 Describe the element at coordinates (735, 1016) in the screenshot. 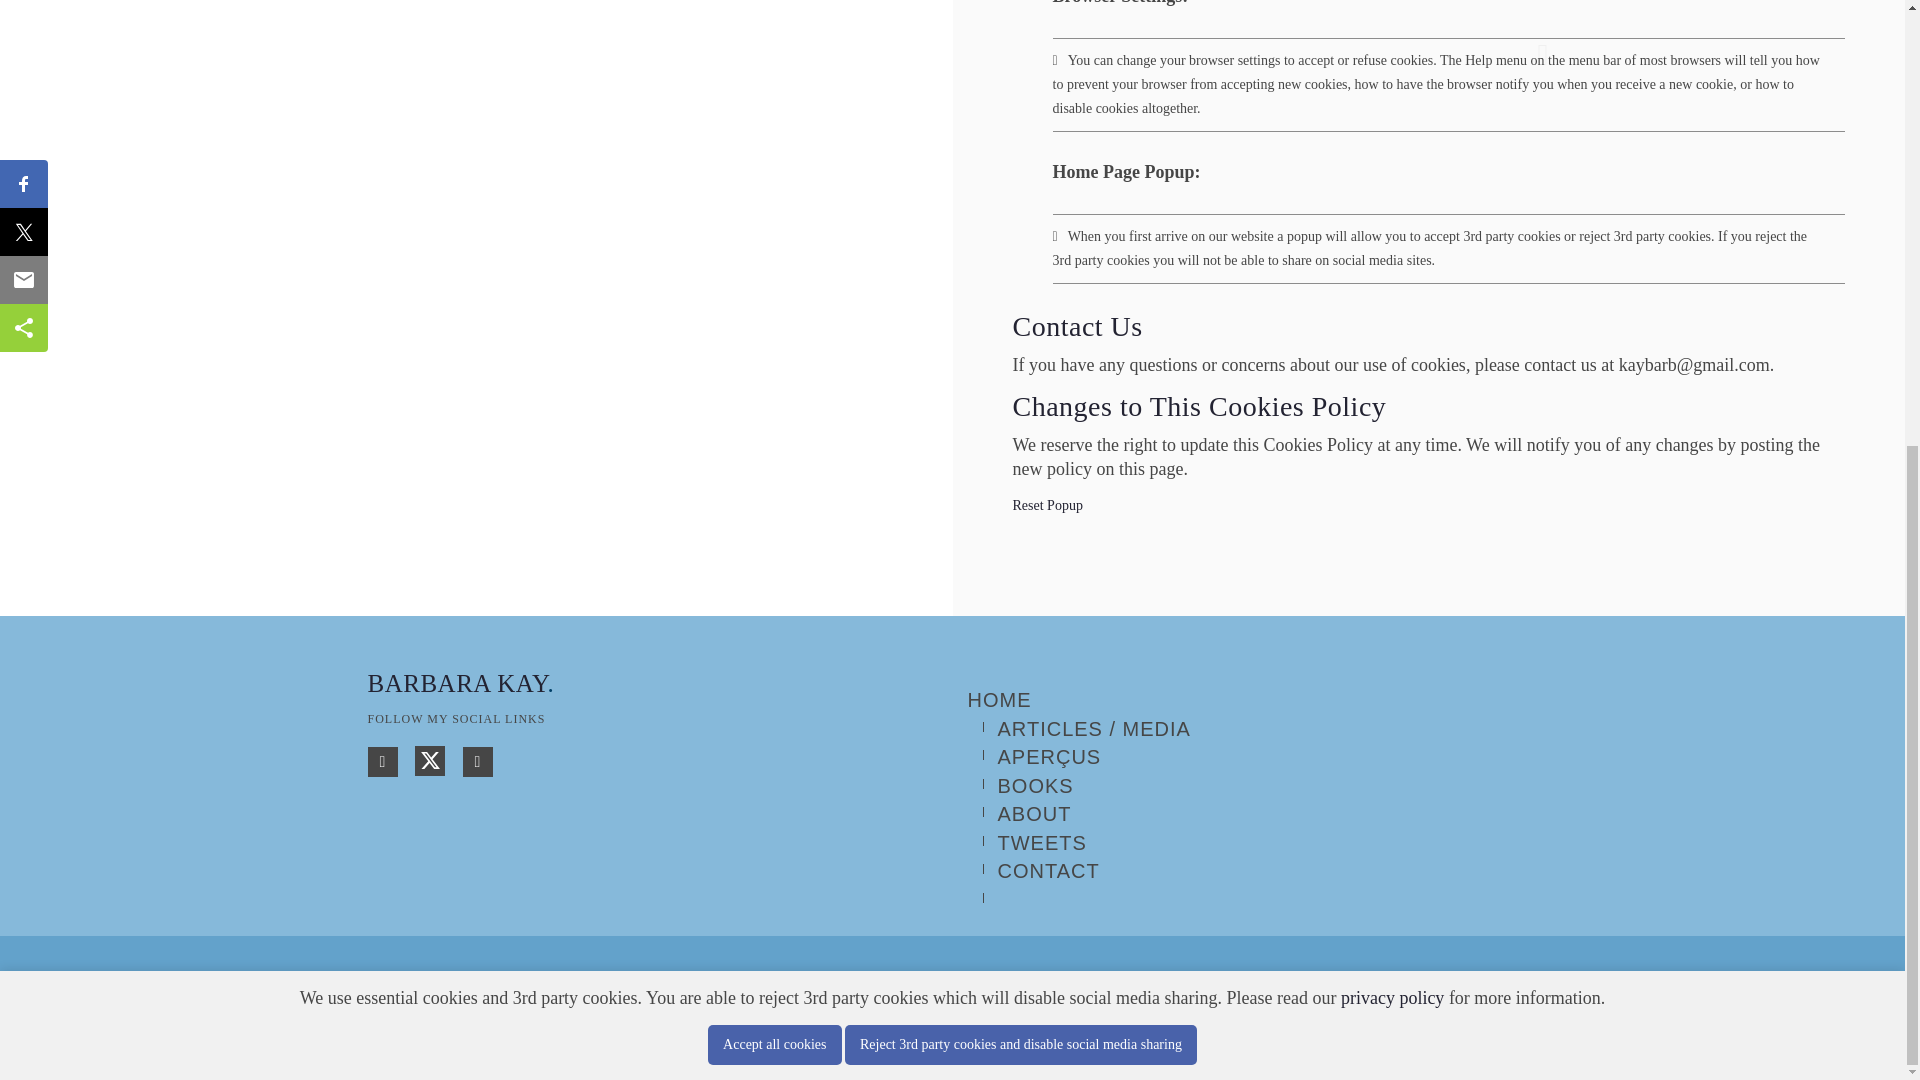

I see `Website:UndoLogic Solutions` at that location.